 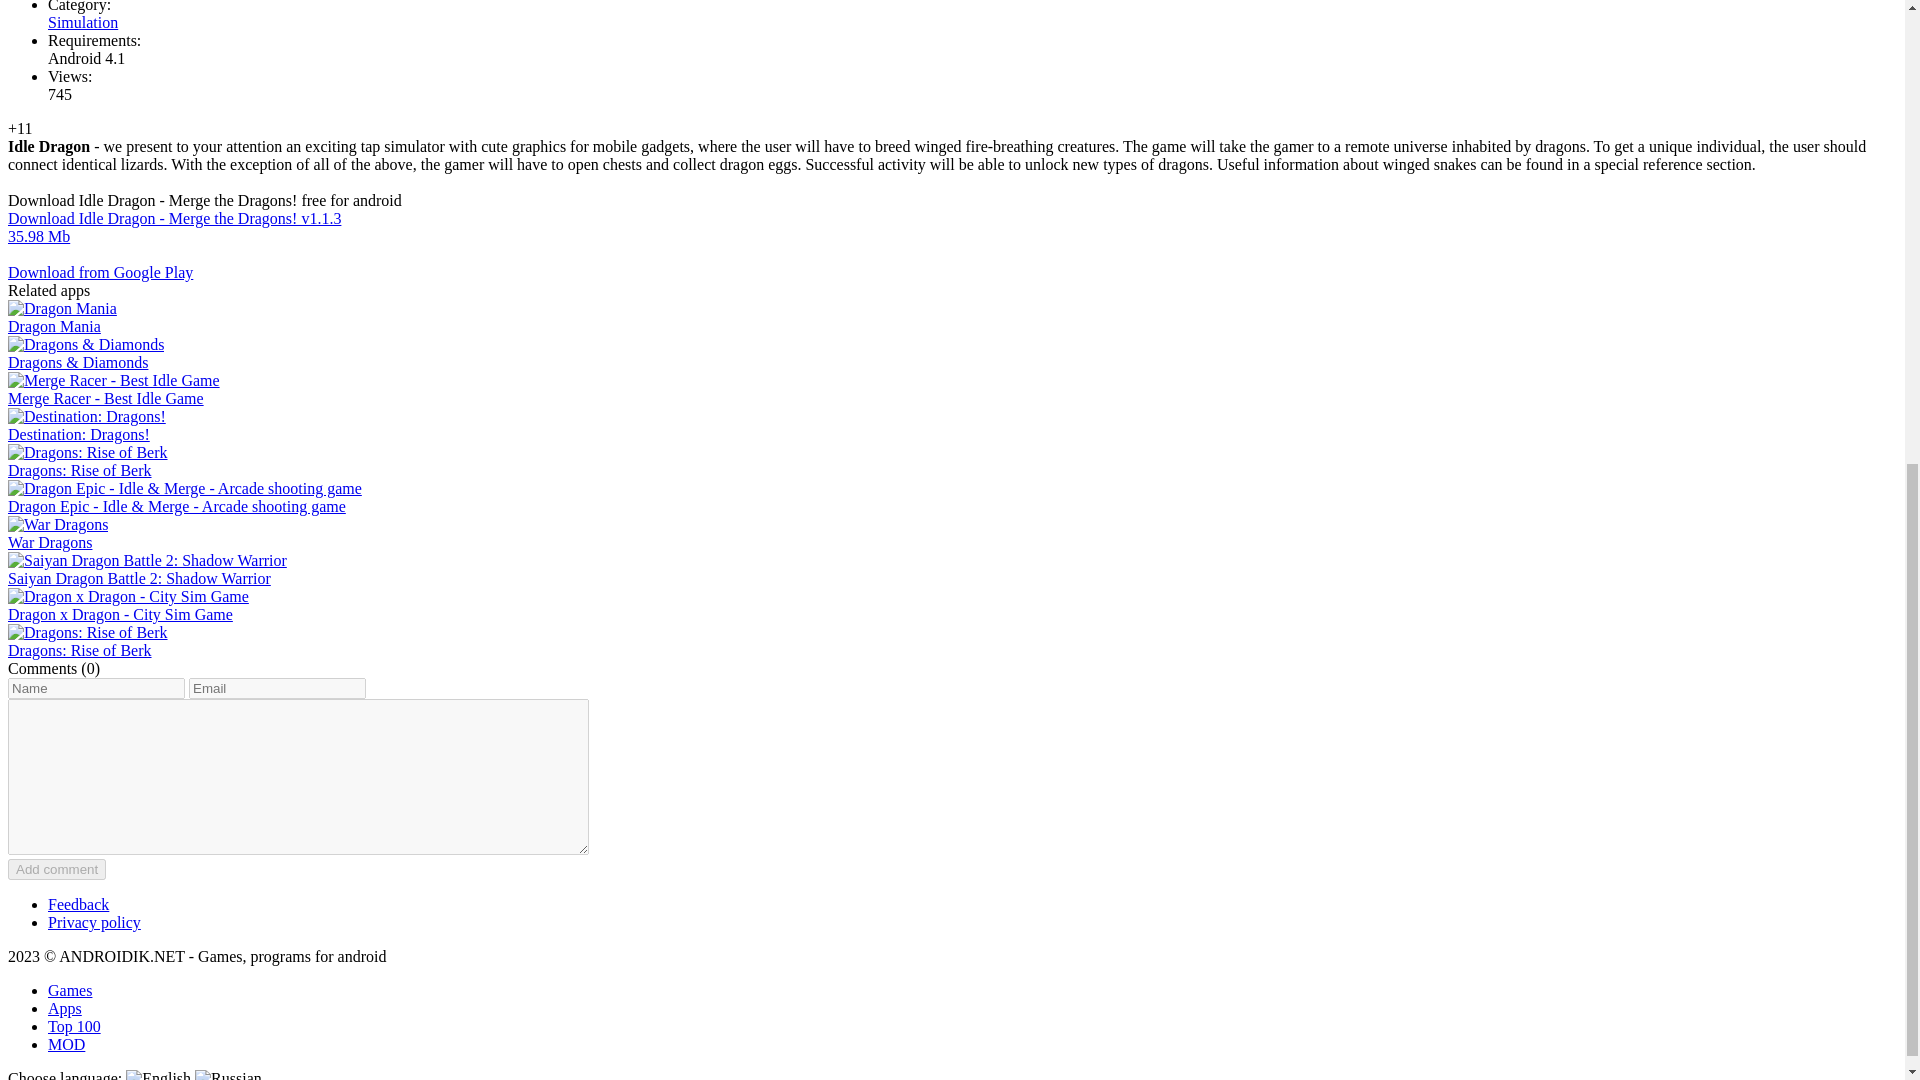 I want to click on Feedback, so click(x=78, y=904).